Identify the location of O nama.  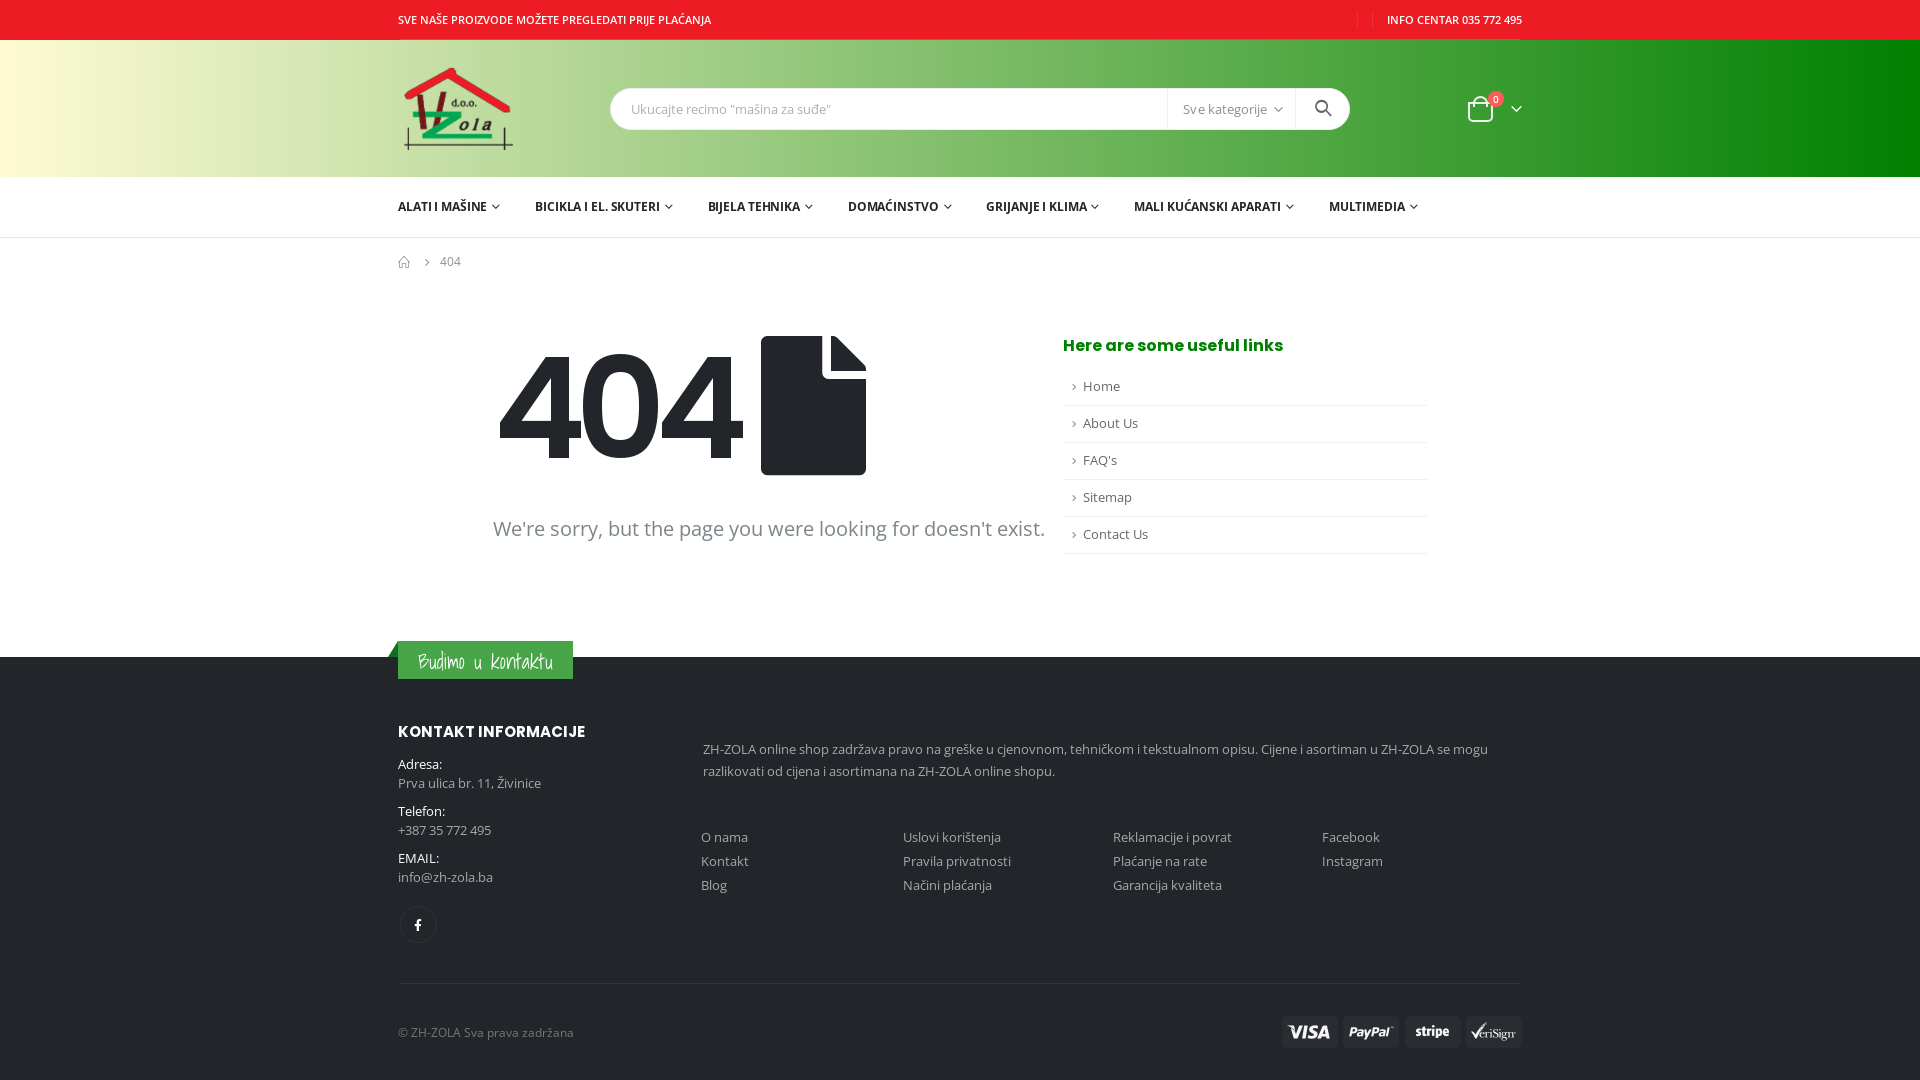
(724, 837).